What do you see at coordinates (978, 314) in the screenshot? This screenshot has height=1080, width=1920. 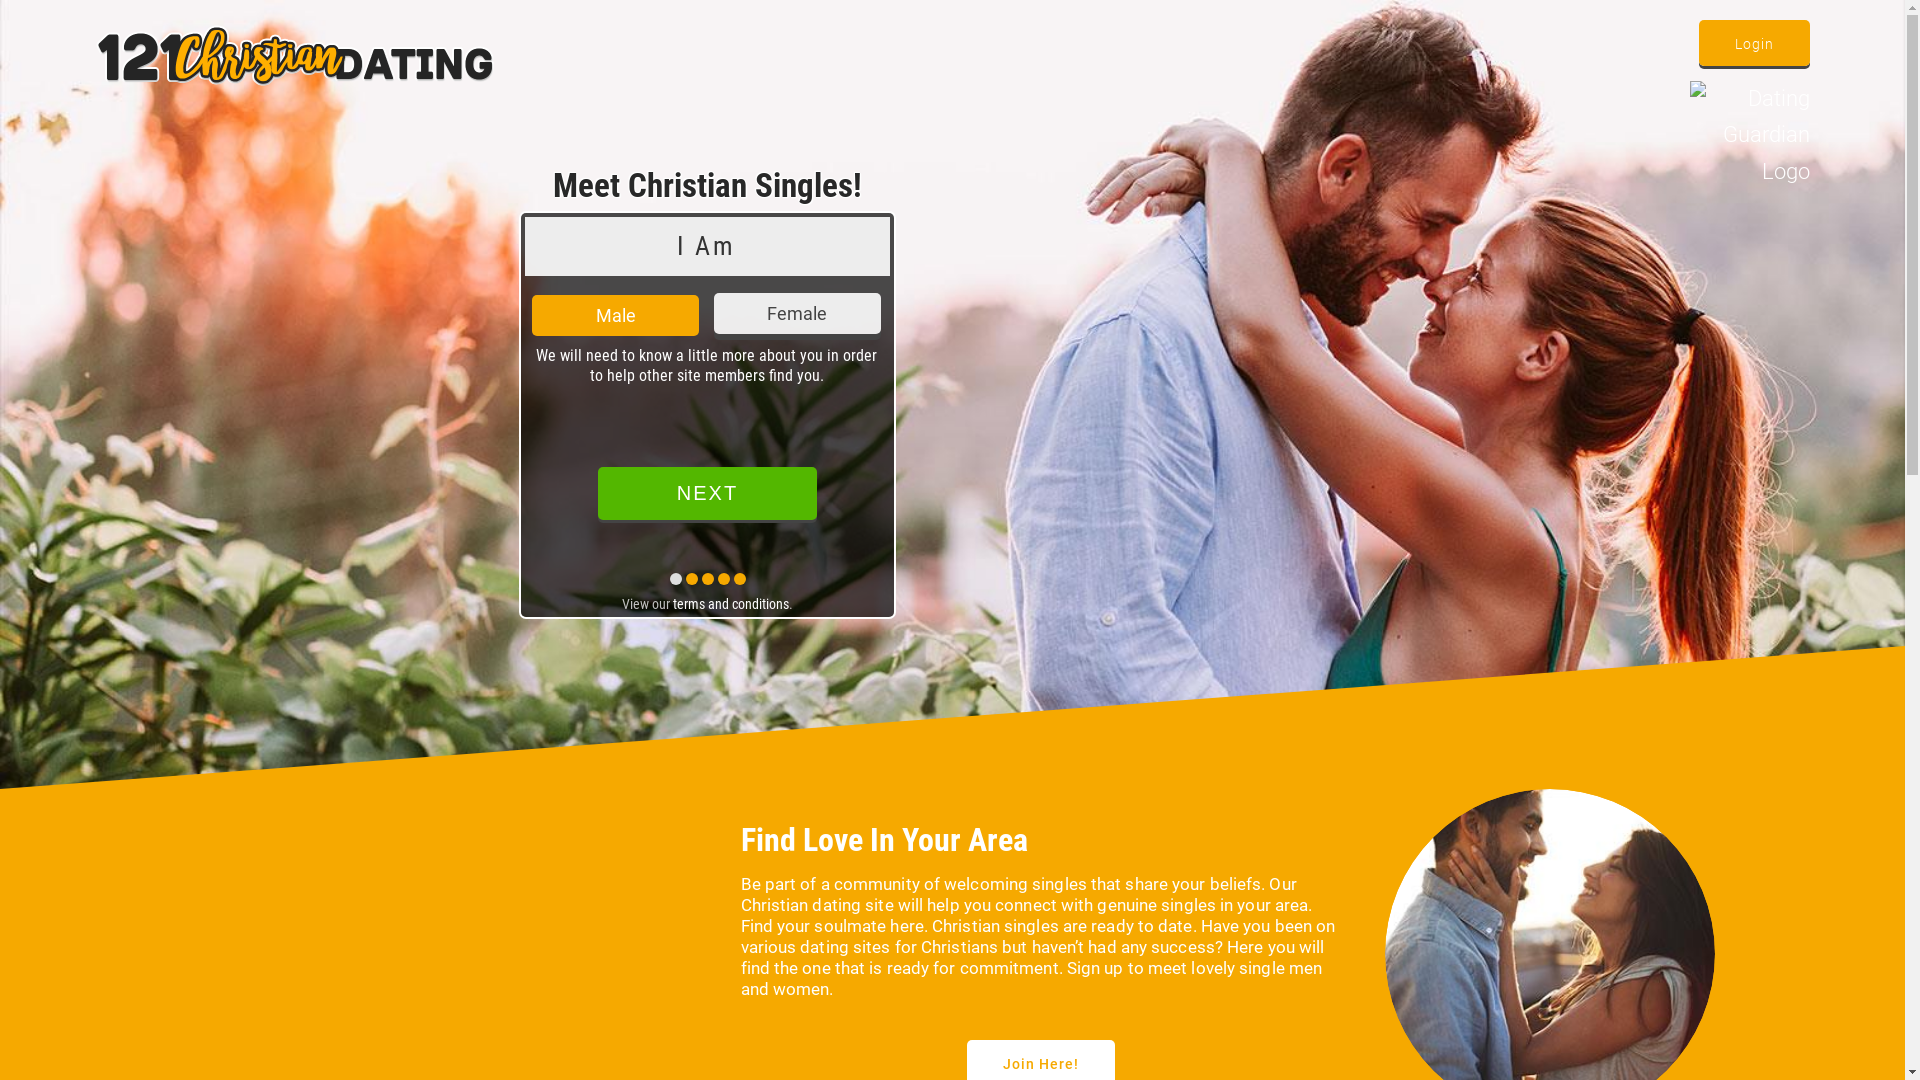 I see `1` at bounding box center [978, 314].